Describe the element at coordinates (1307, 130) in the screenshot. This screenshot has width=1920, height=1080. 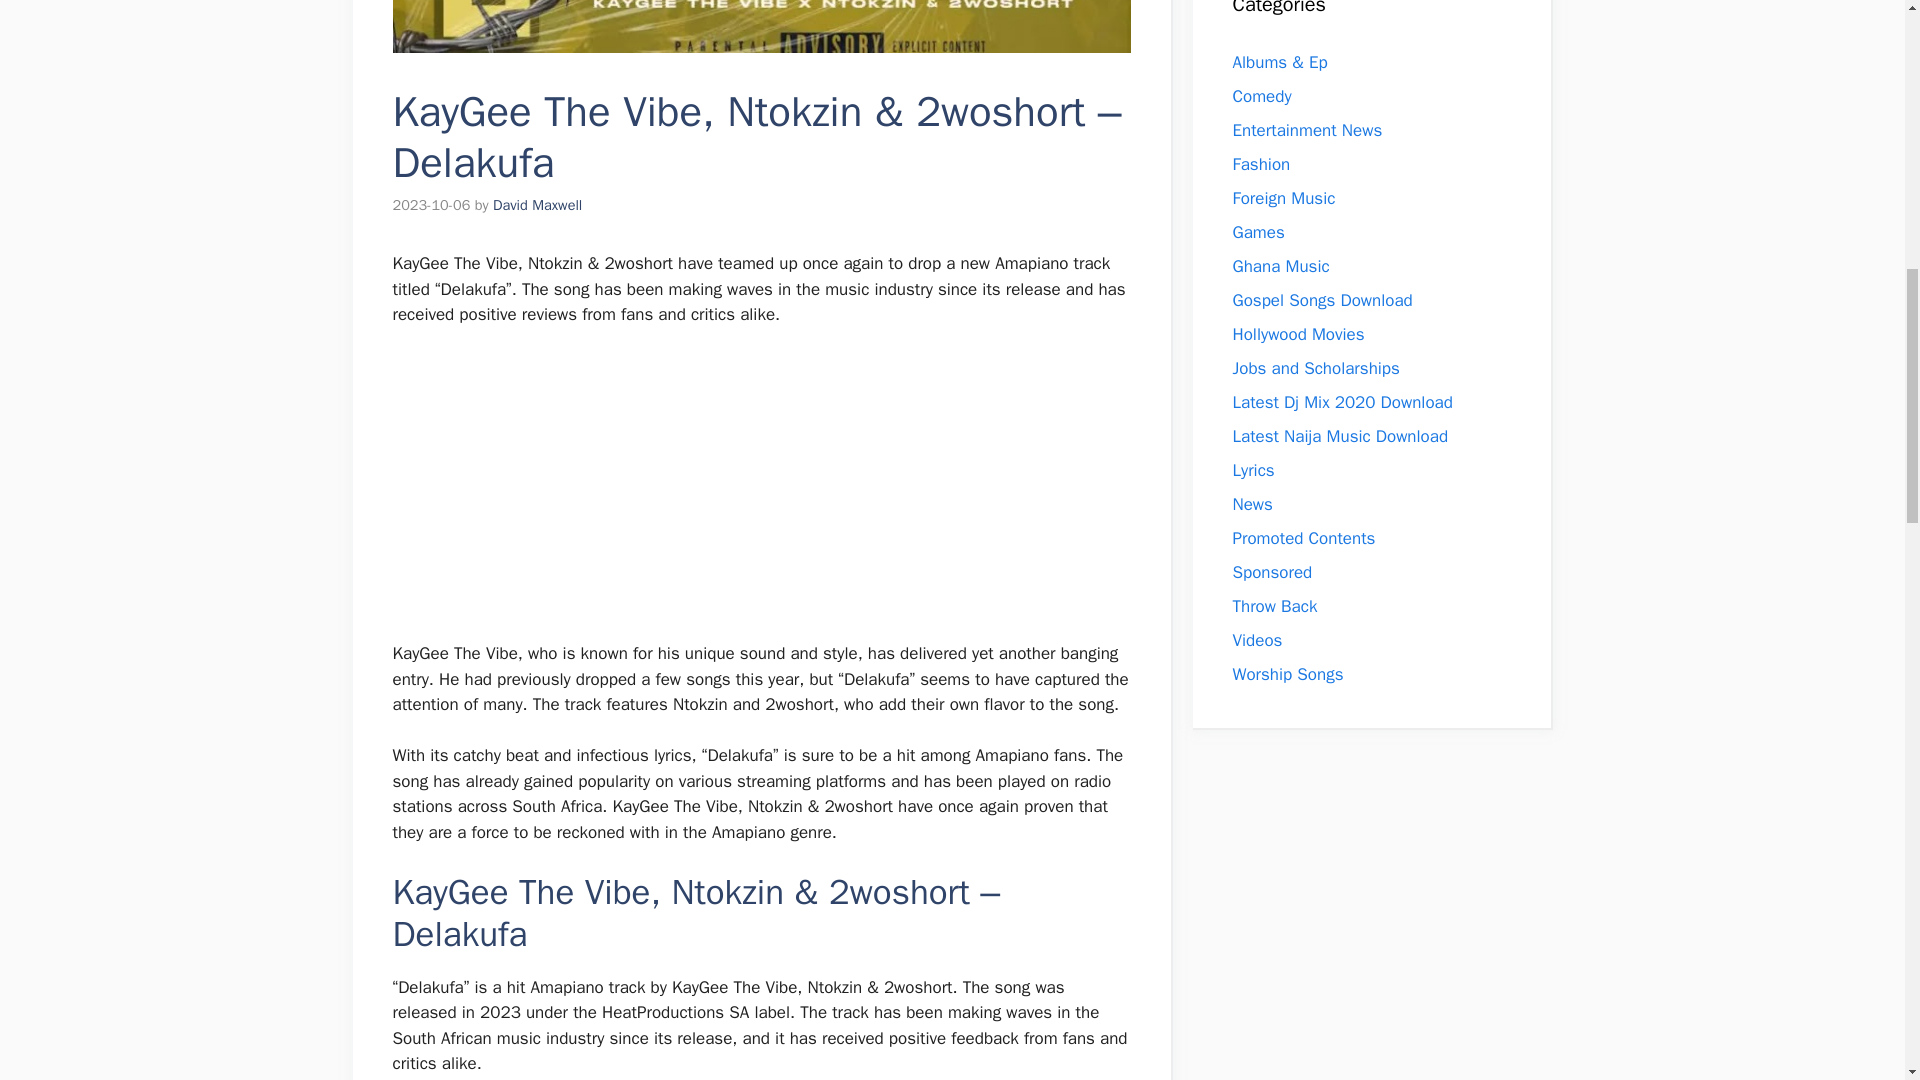
I see `Entertainment News` at that location.